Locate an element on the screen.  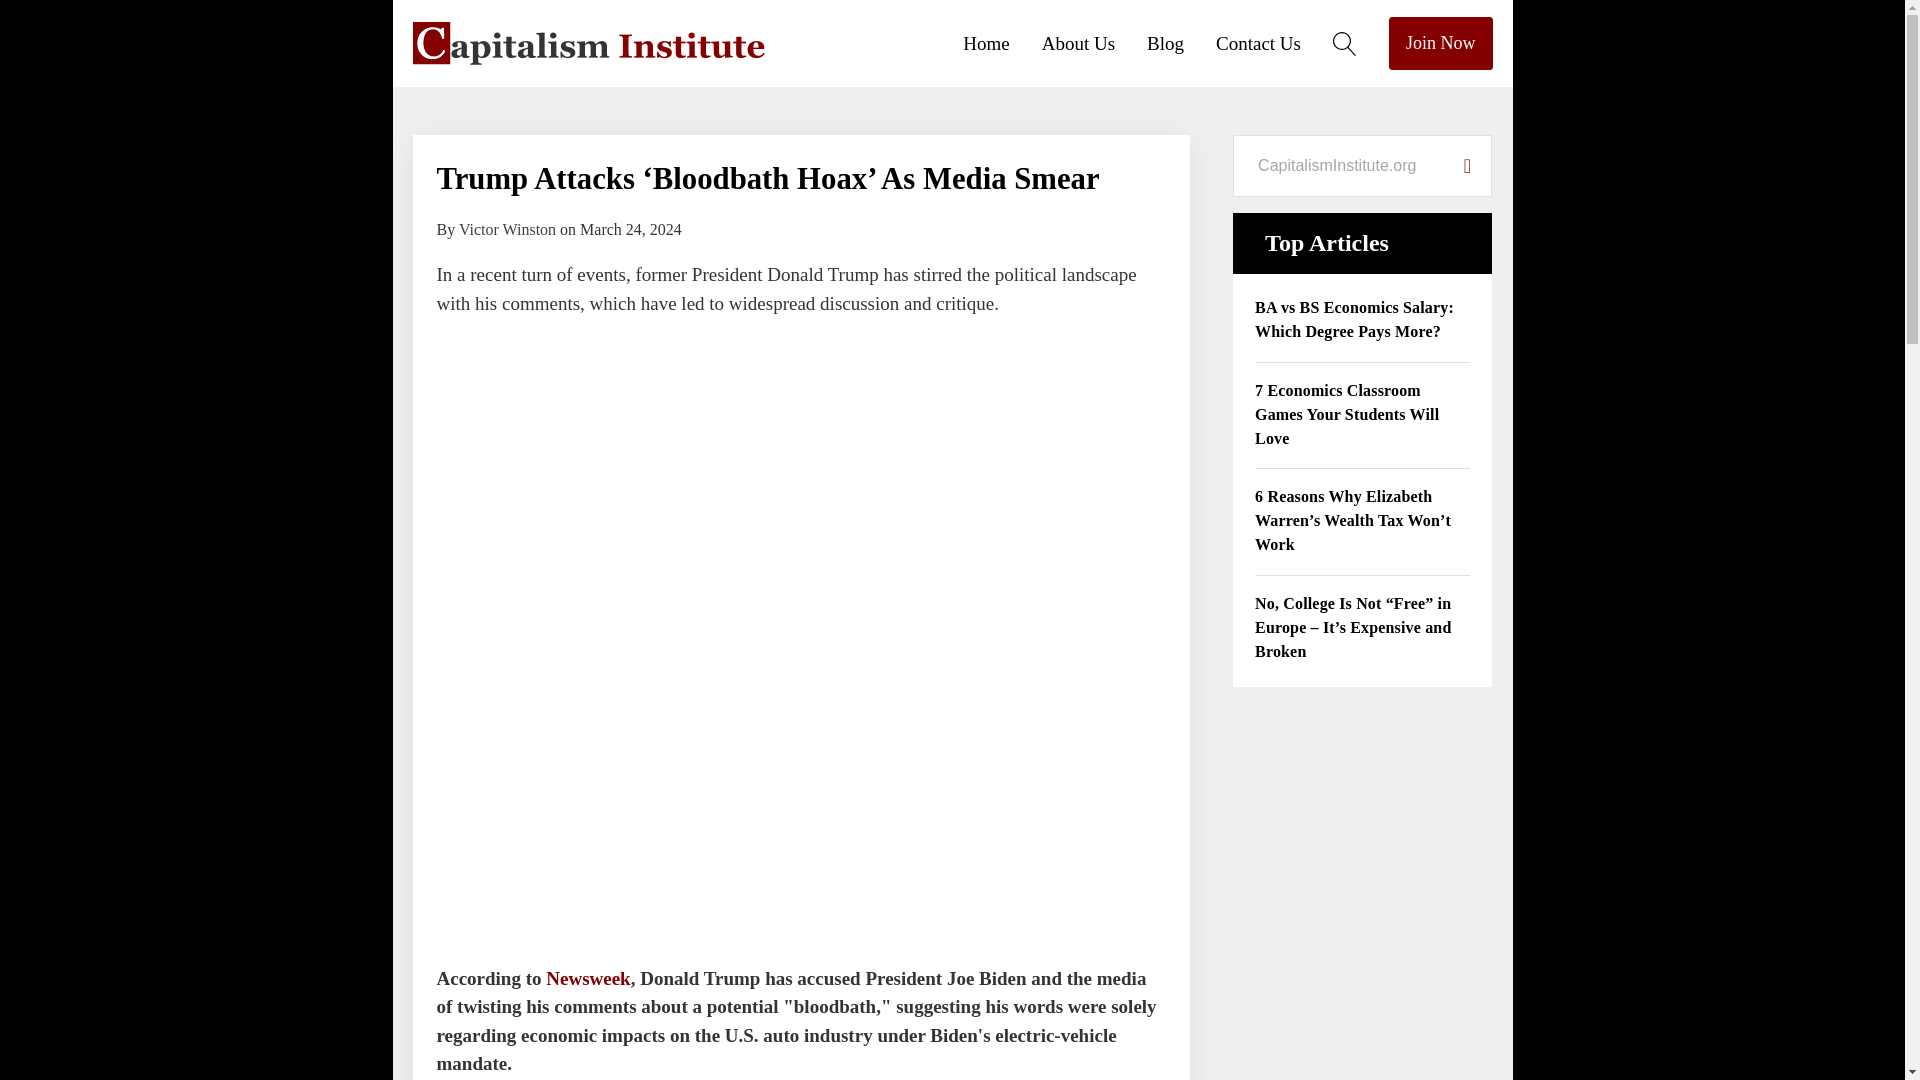
Contact Us is located at coordinates (1274, 42).